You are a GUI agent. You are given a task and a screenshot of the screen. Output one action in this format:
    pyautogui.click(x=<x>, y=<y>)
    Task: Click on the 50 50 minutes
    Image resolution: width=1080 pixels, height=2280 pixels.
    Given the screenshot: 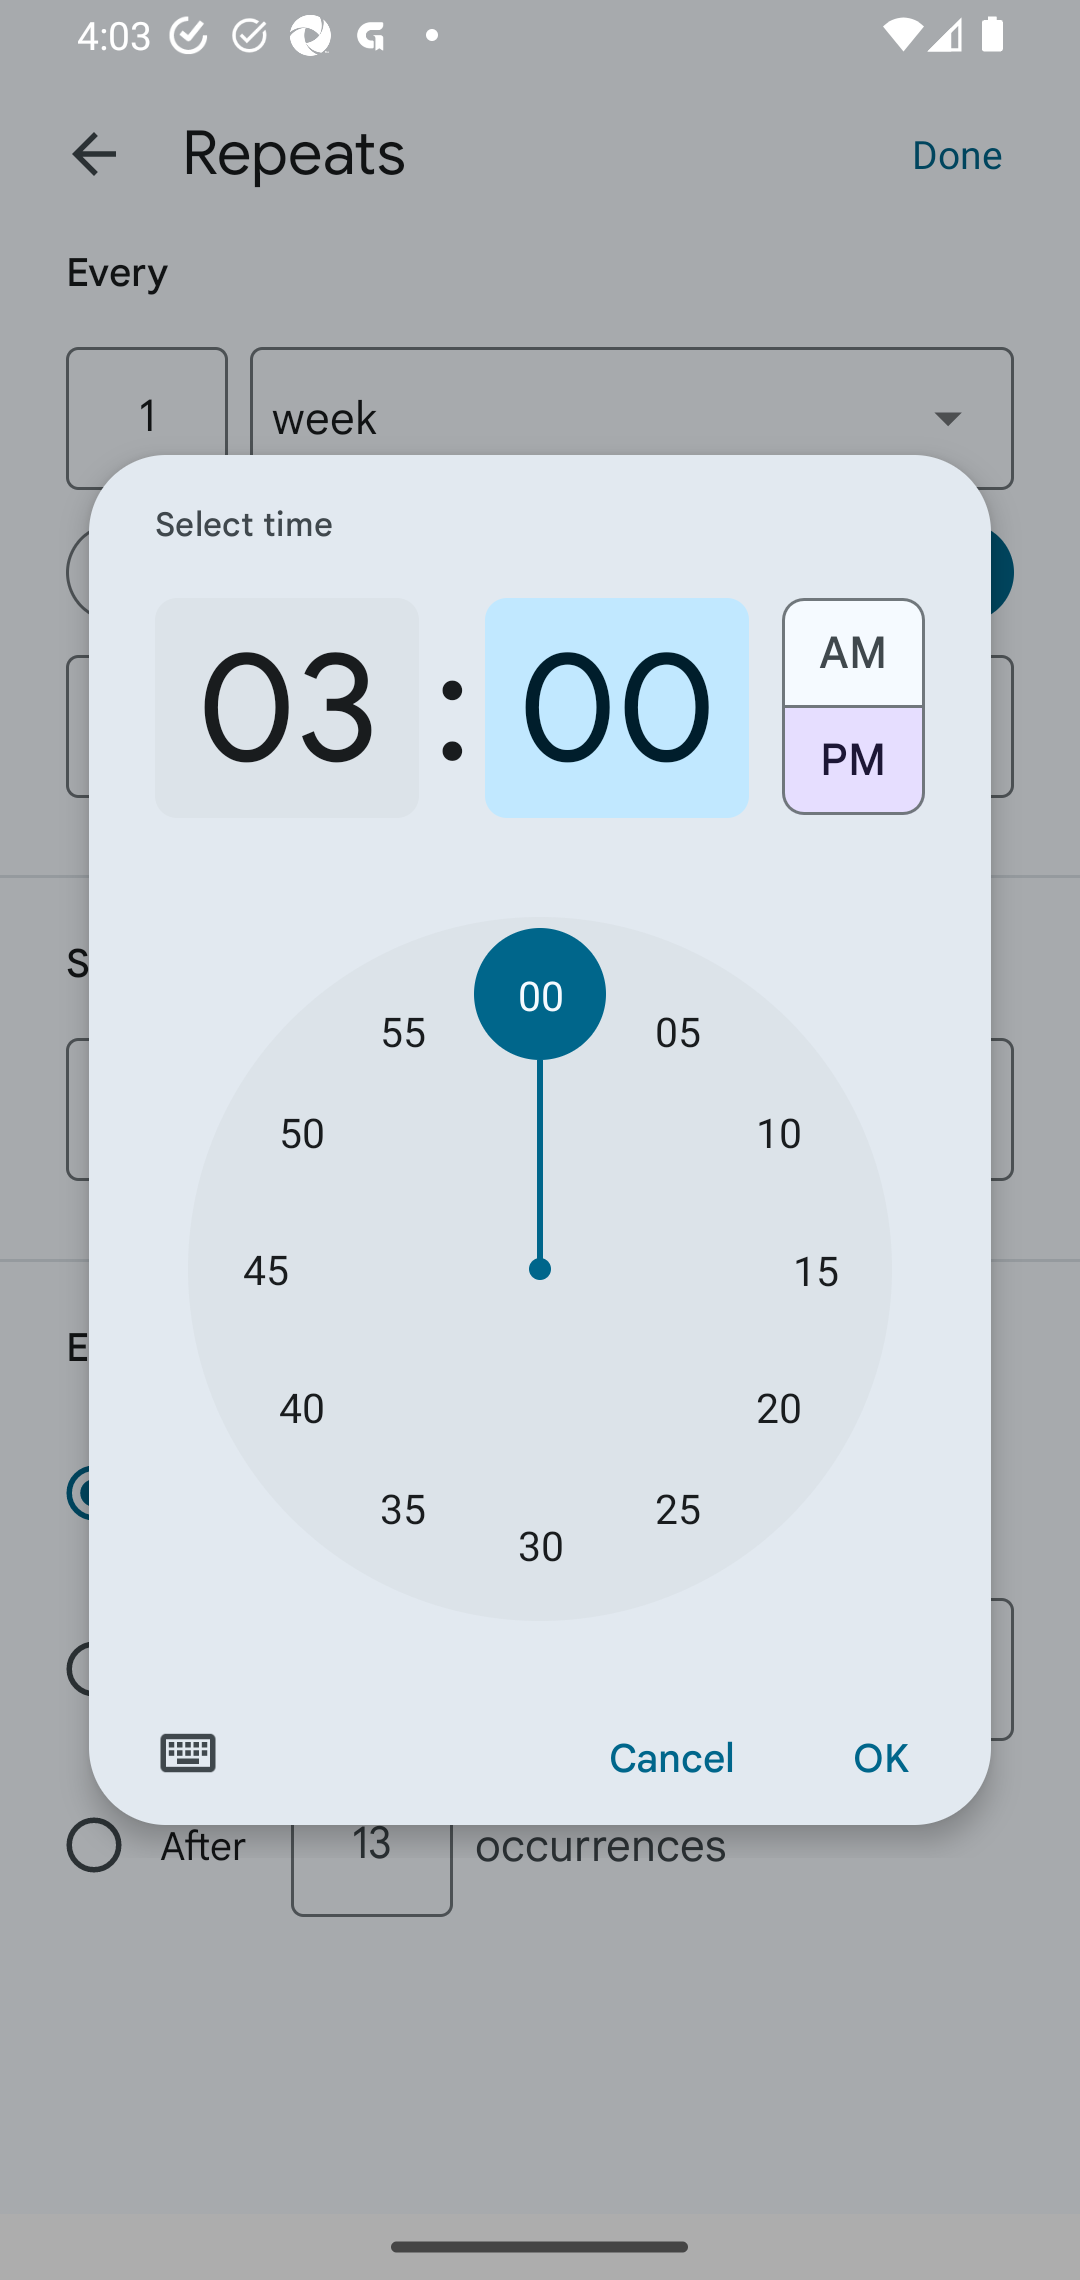 What is the action you would take?
    pyautogui.click(x=302, y=1132)
    